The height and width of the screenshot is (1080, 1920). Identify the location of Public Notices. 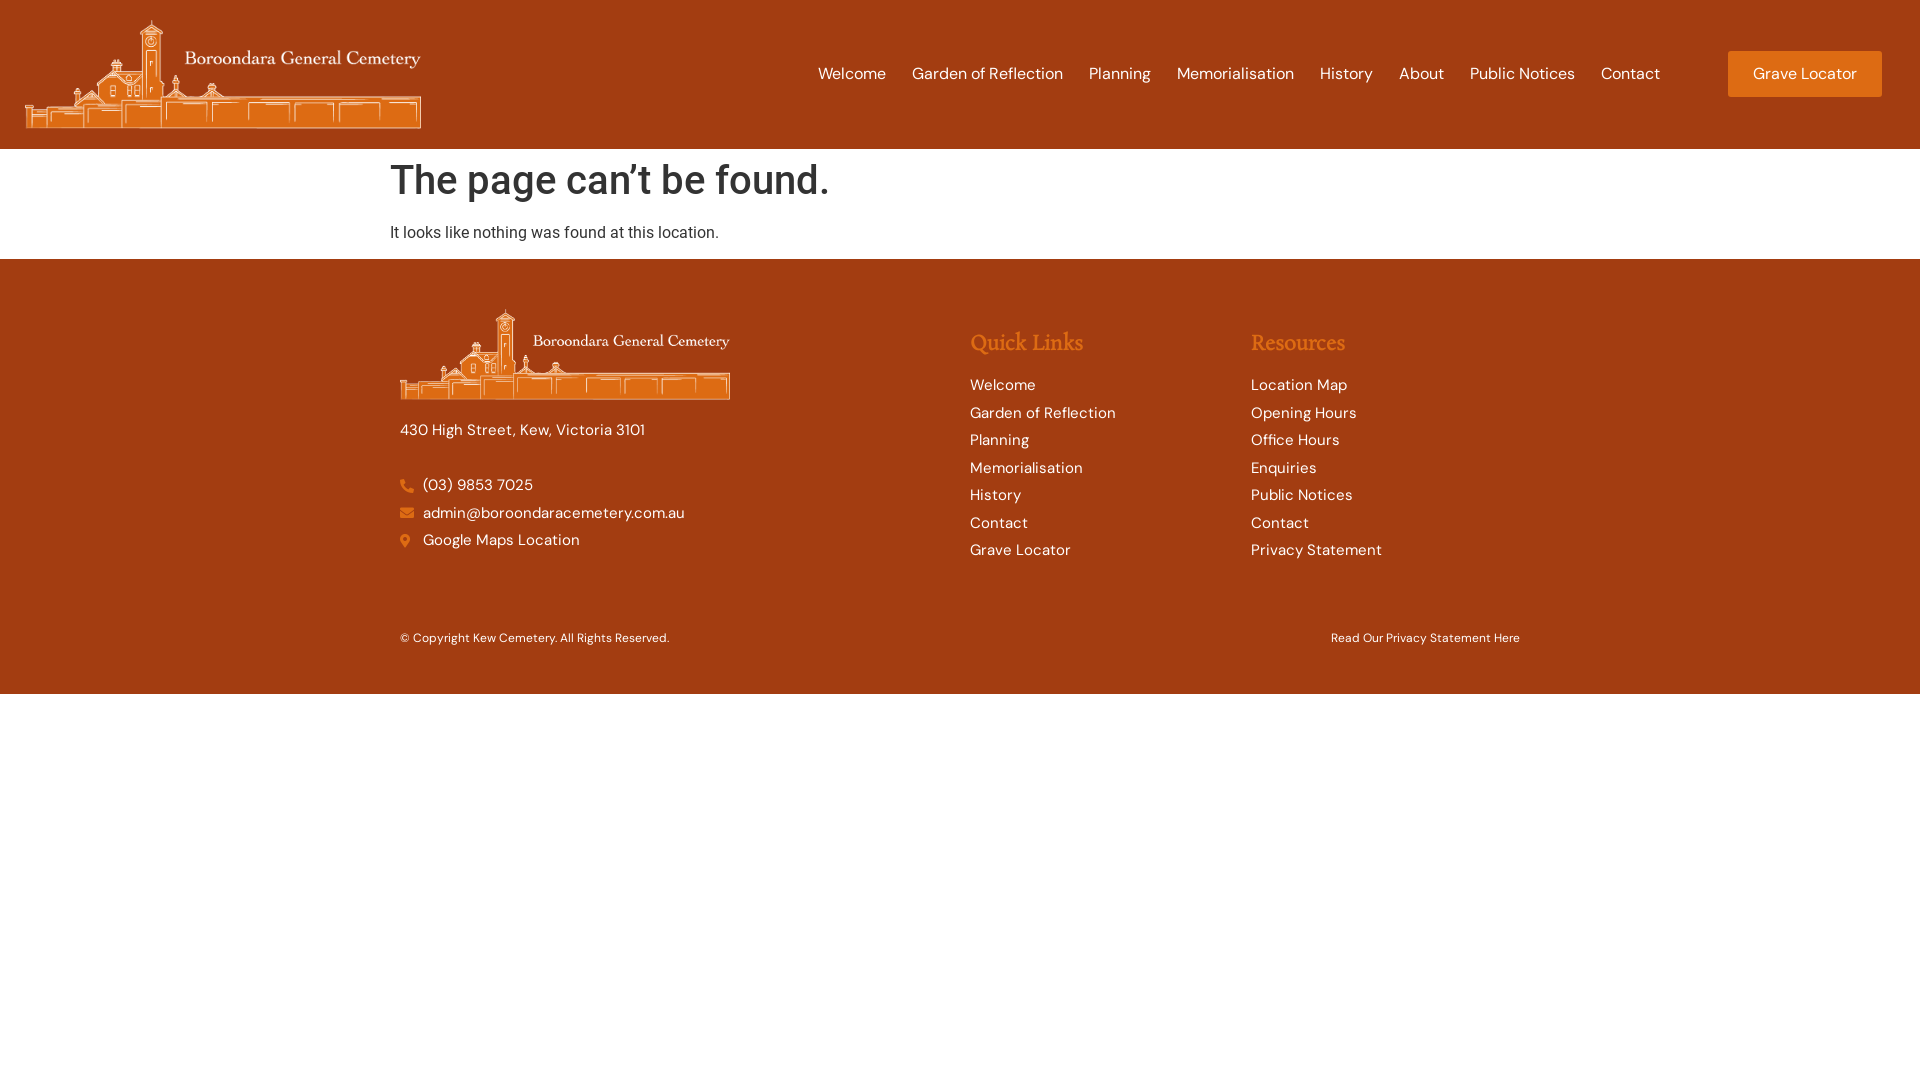
(1384, 496).